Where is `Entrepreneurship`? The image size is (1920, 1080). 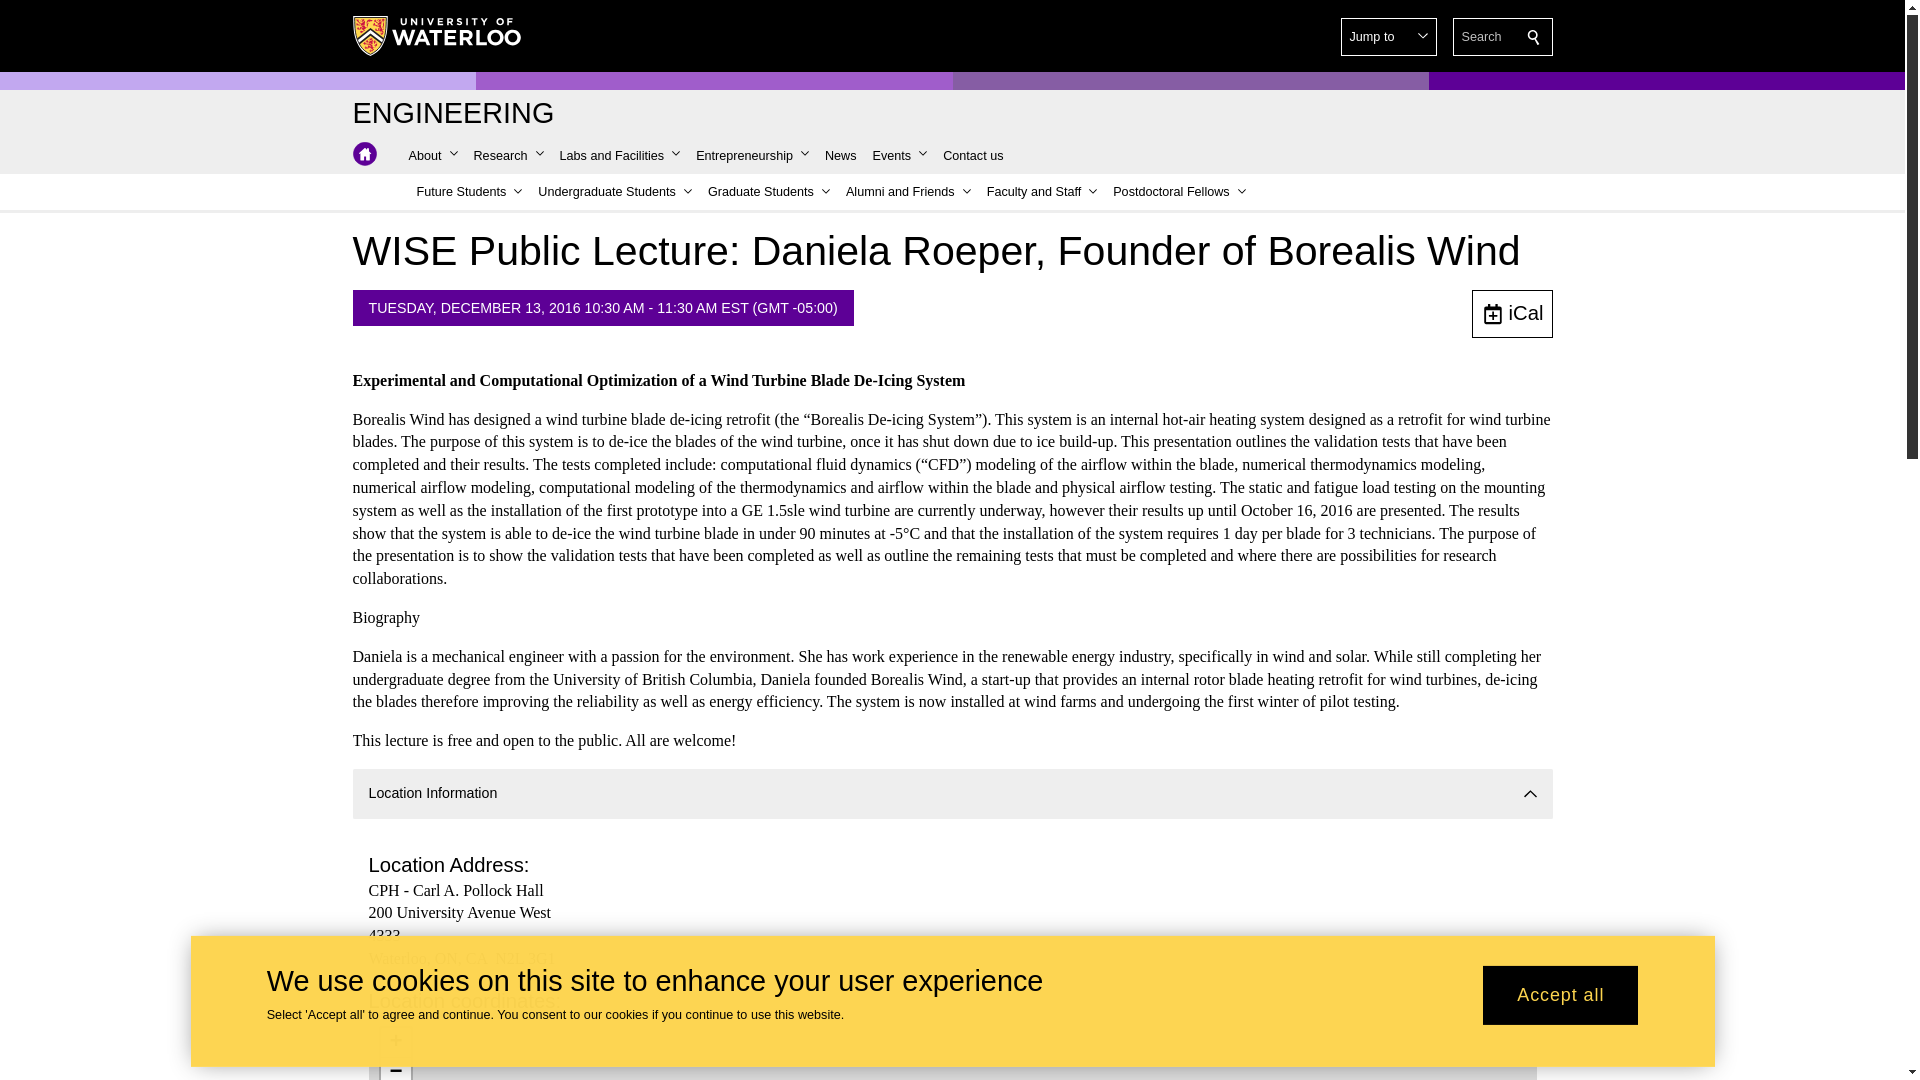
Entrepreneurship is located at coordinates (752, 156).